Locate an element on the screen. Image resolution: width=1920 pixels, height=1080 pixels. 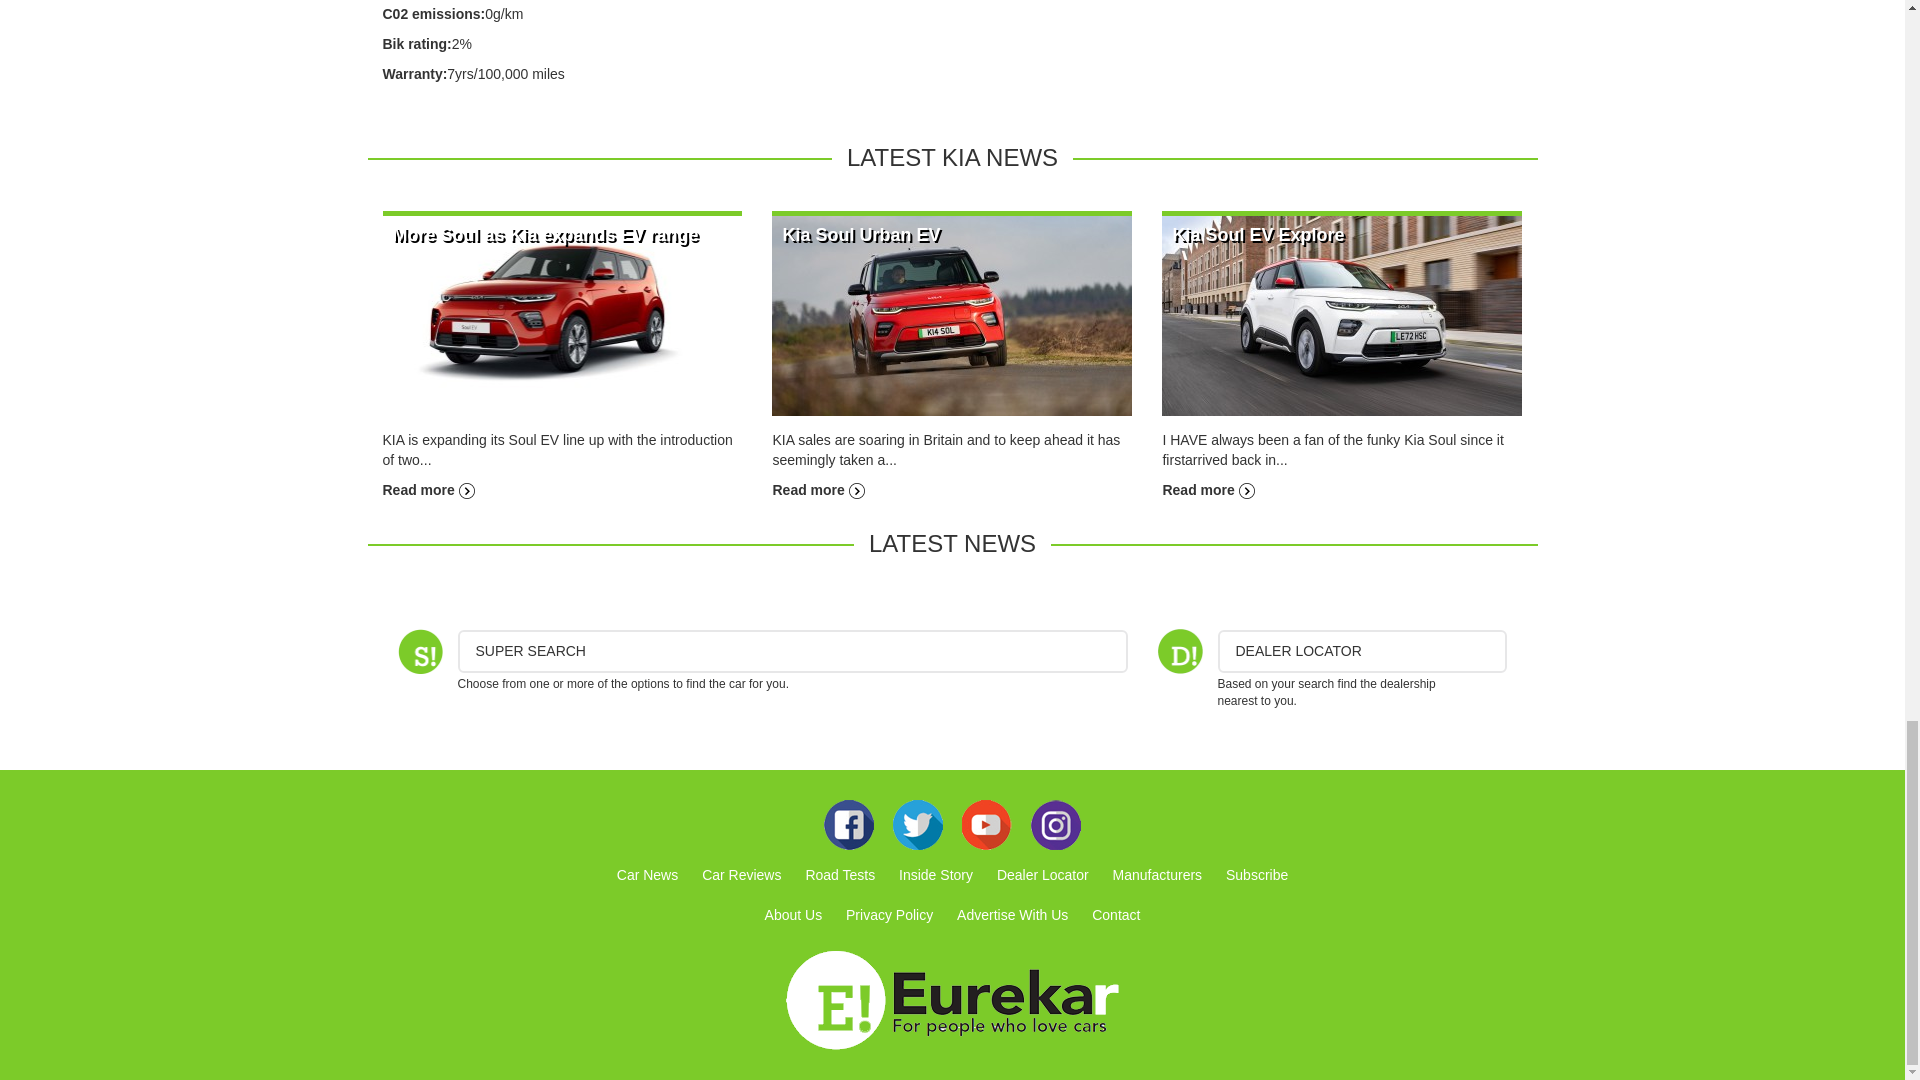
Kia Soul EV Explore is located at coordinates (1342, 314).